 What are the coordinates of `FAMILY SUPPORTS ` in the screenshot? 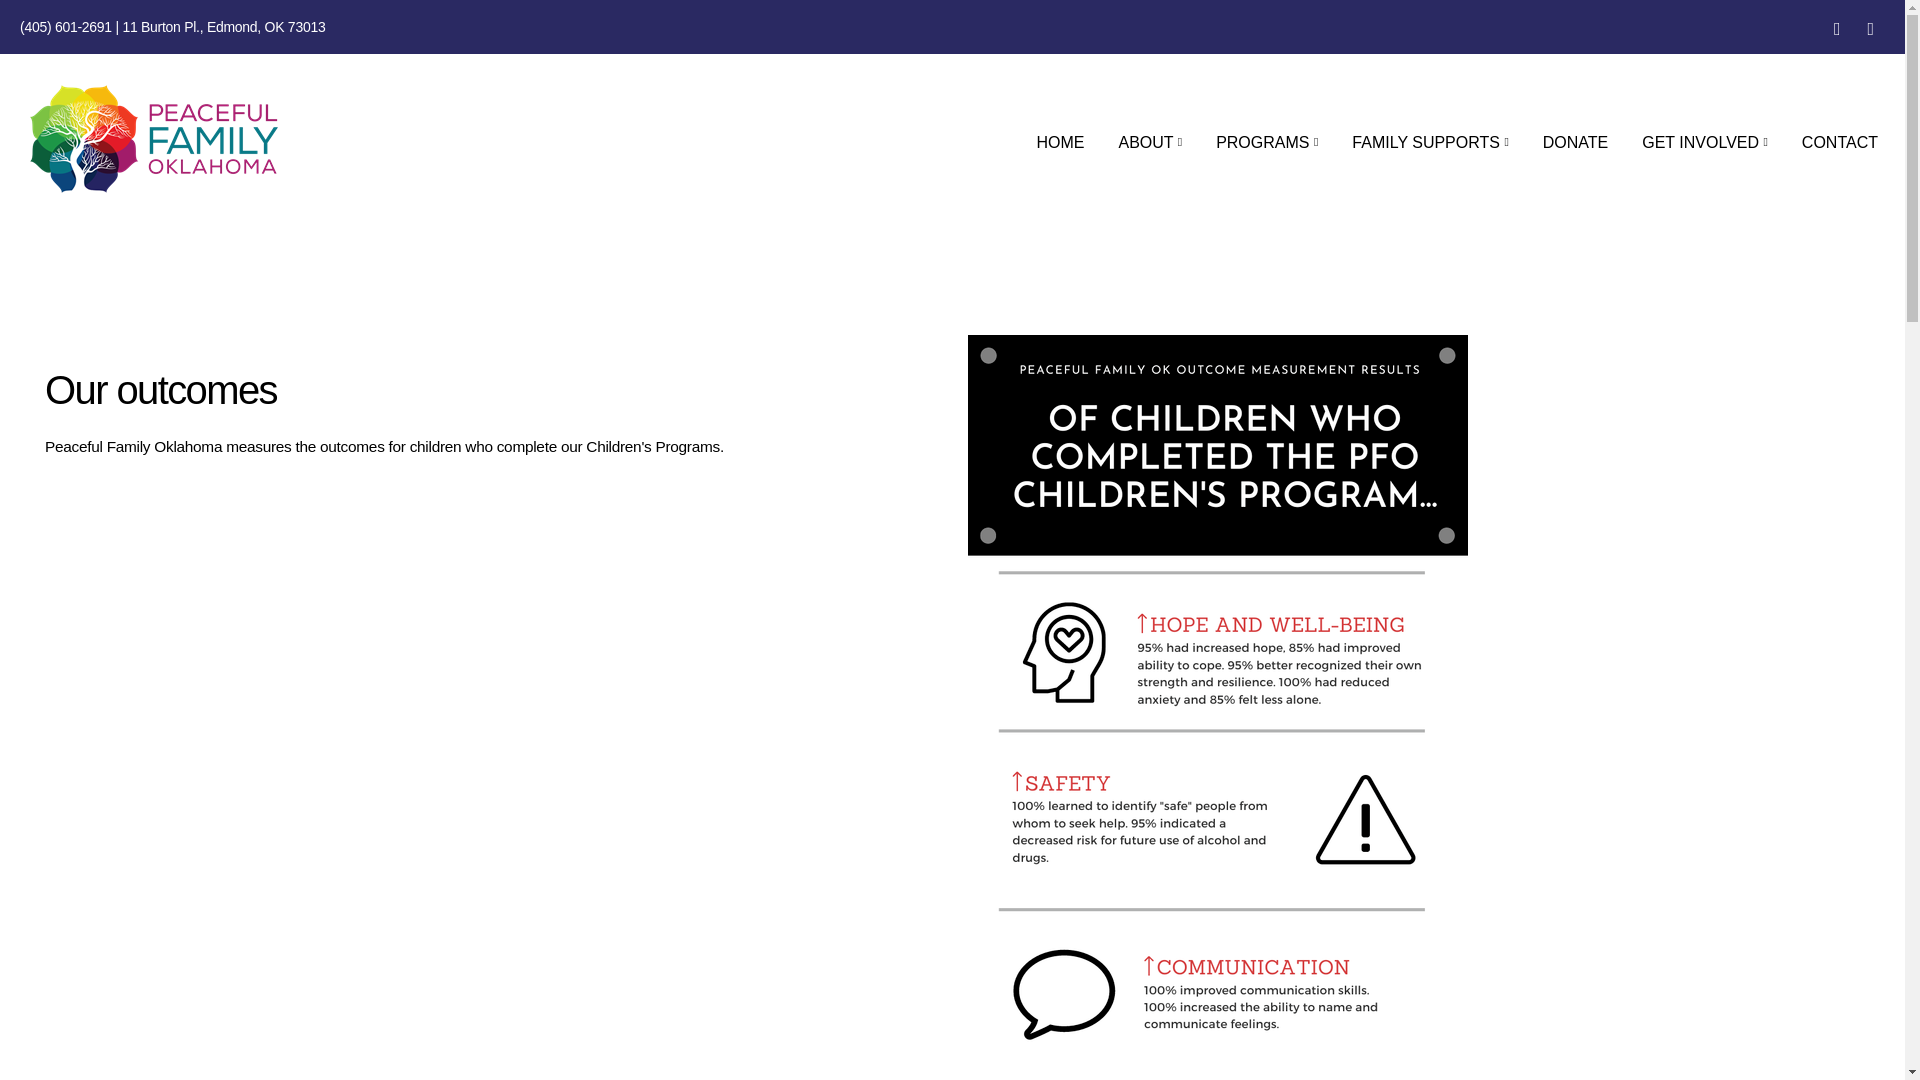 It's located at (1429, 142).